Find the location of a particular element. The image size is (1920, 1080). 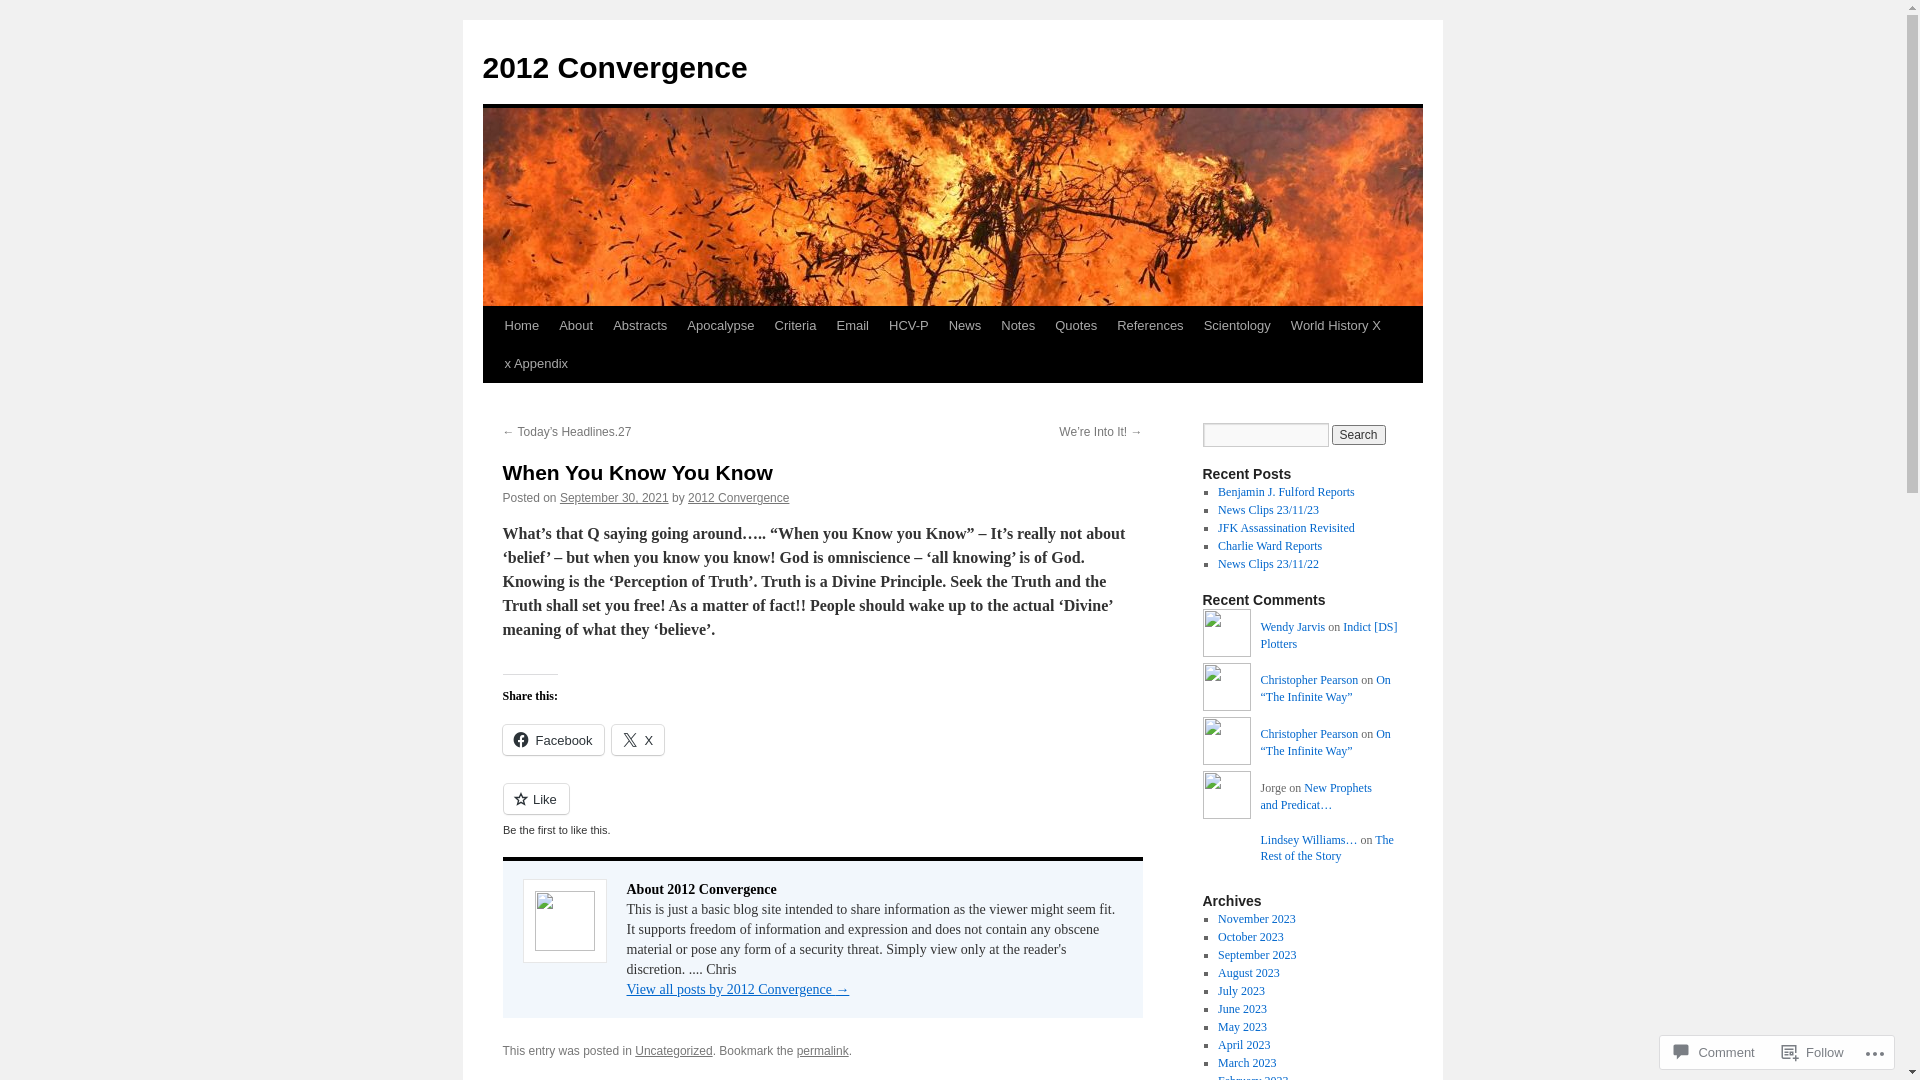

March 2023 is located at coordinates (1247, 1063).